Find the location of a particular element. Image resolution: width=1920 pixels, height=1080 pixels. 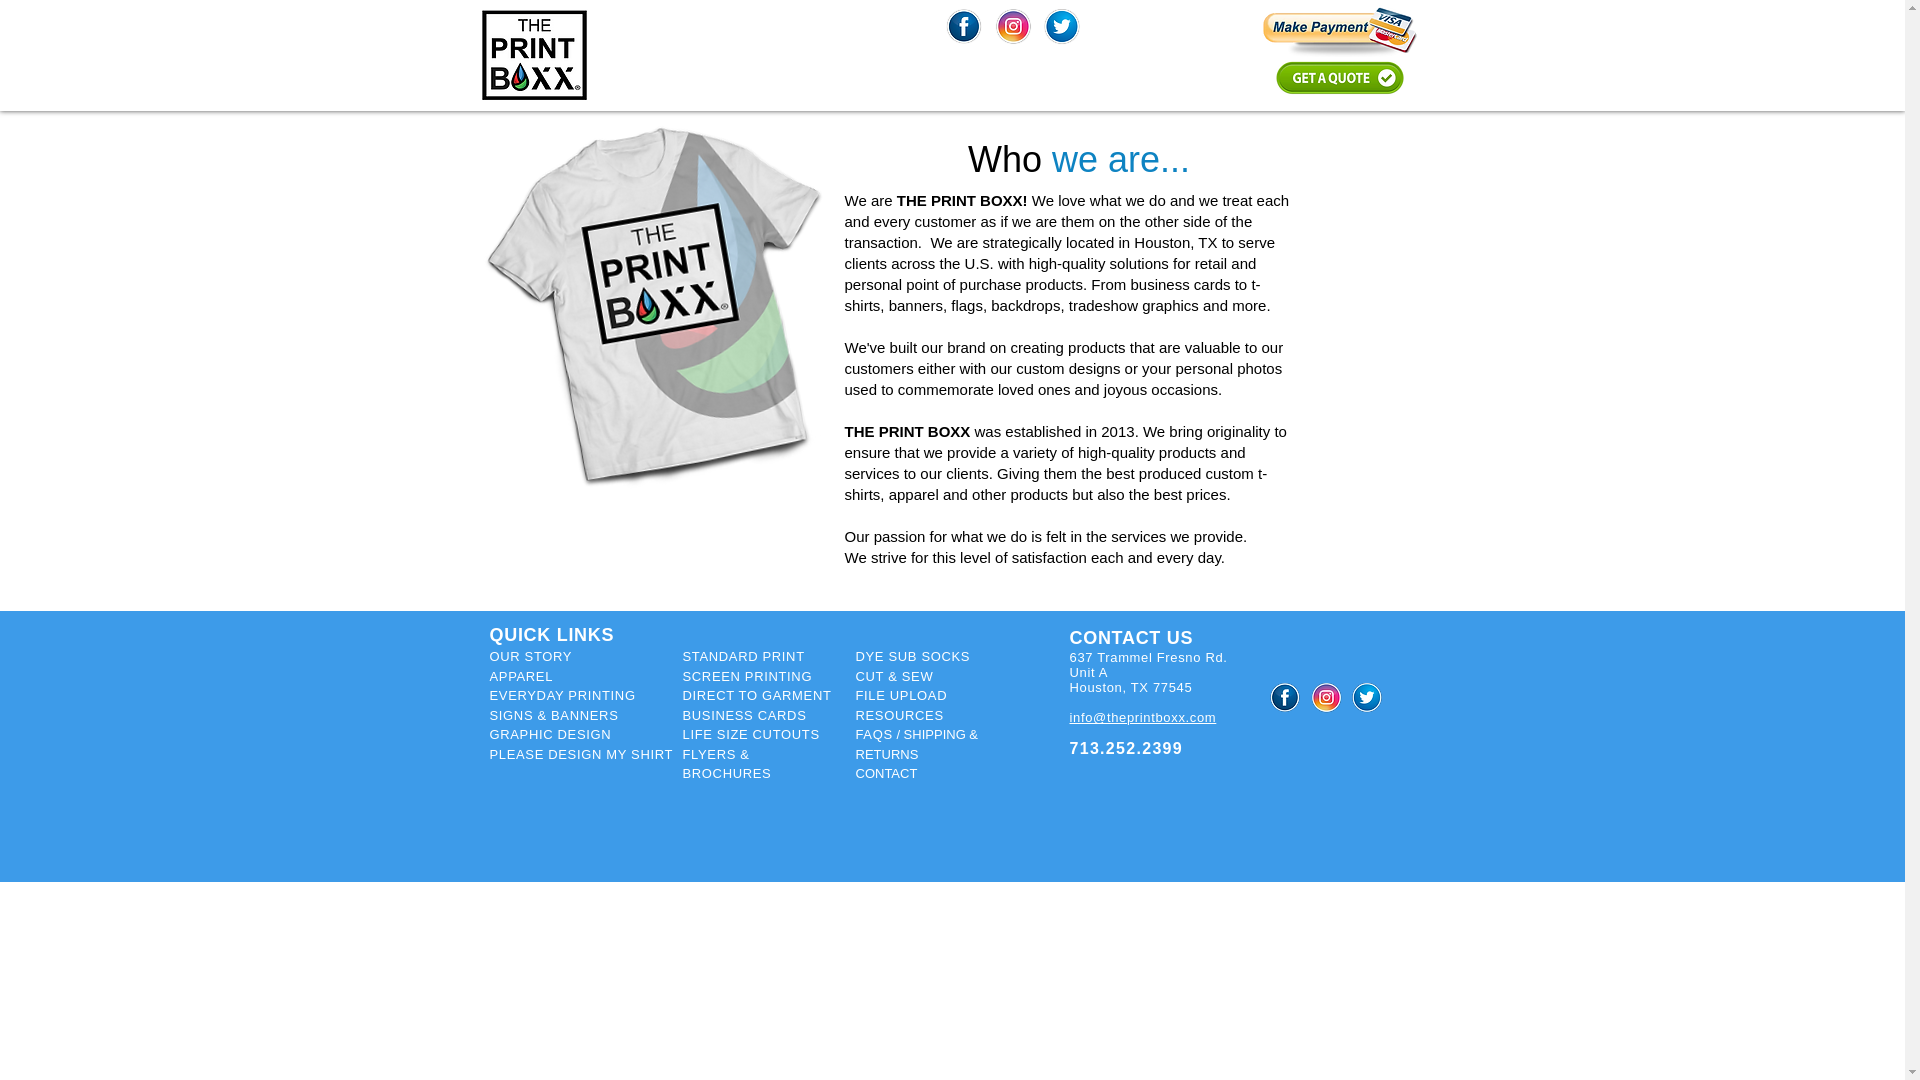

STANDARD PRINT is located at coordinates (742, 656).